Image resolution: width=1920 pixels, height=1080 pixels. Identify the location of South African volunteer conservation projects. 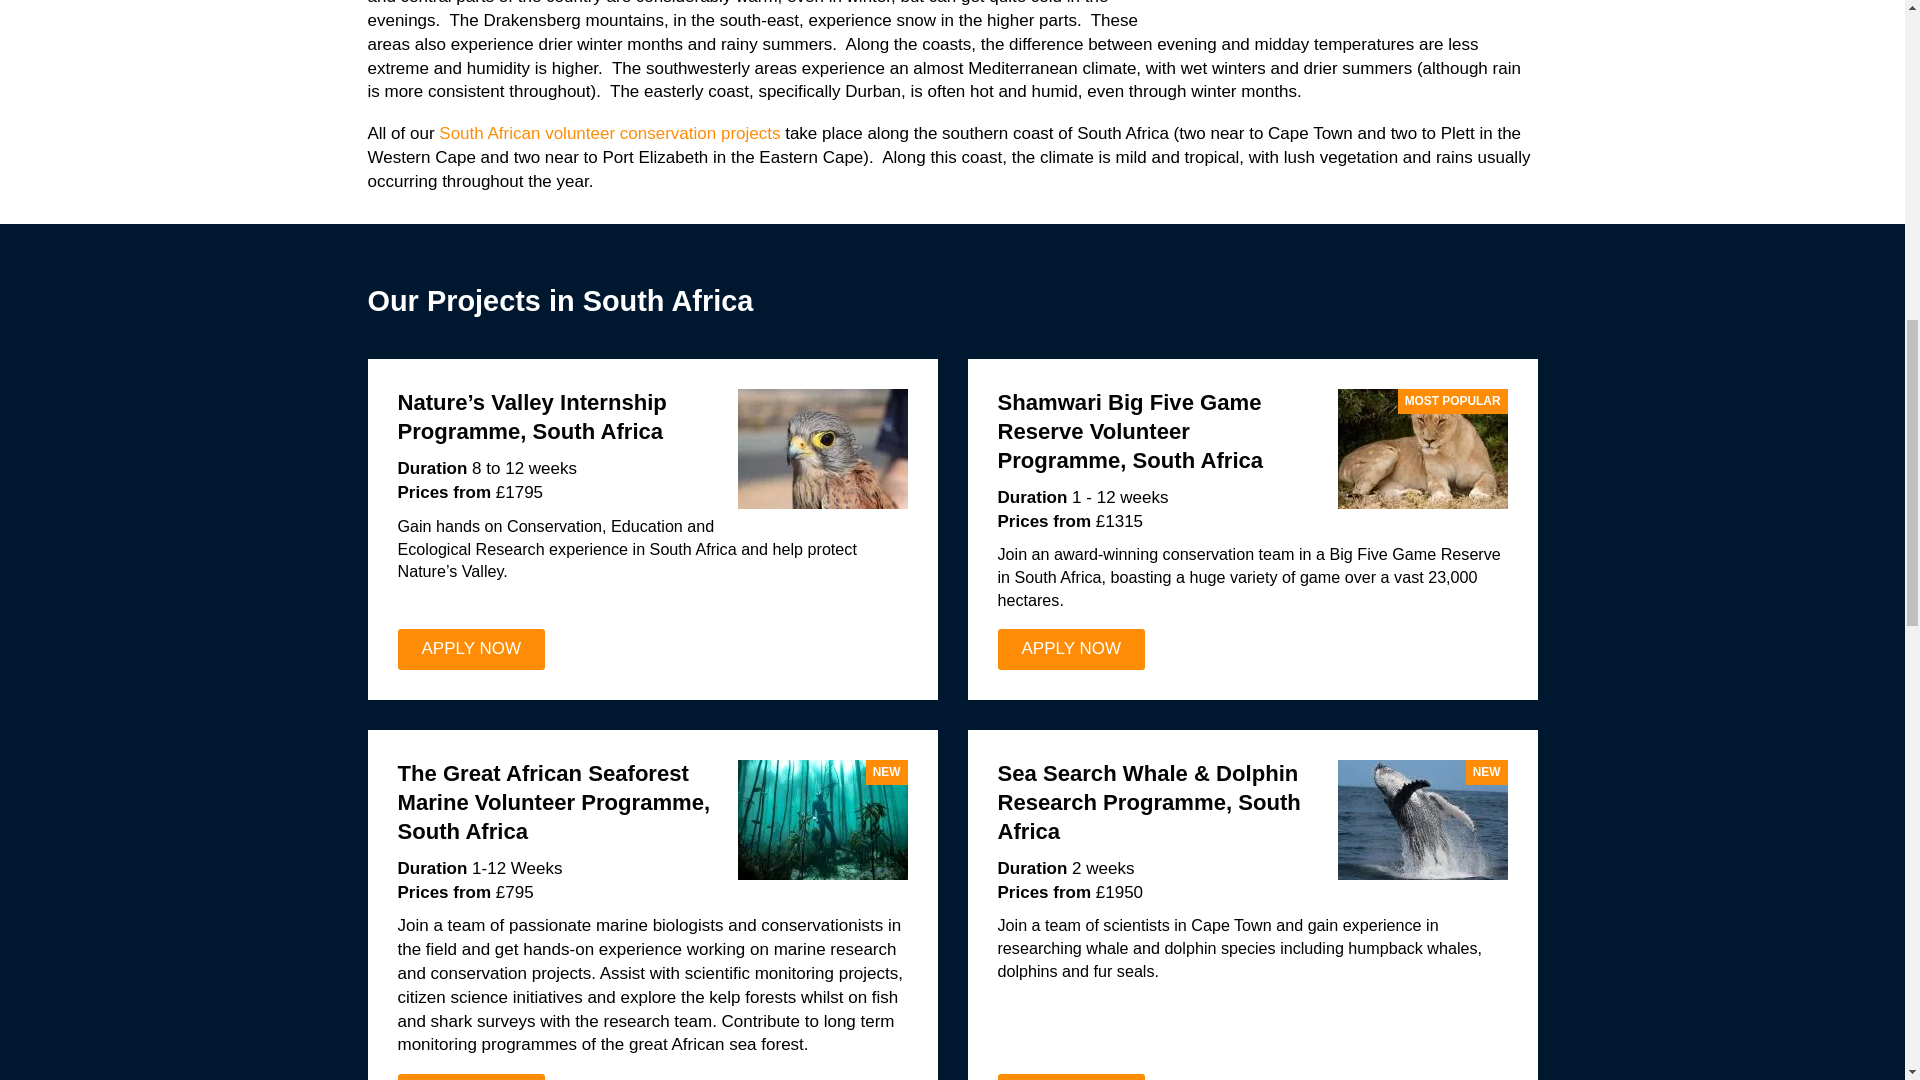
(609, 133).